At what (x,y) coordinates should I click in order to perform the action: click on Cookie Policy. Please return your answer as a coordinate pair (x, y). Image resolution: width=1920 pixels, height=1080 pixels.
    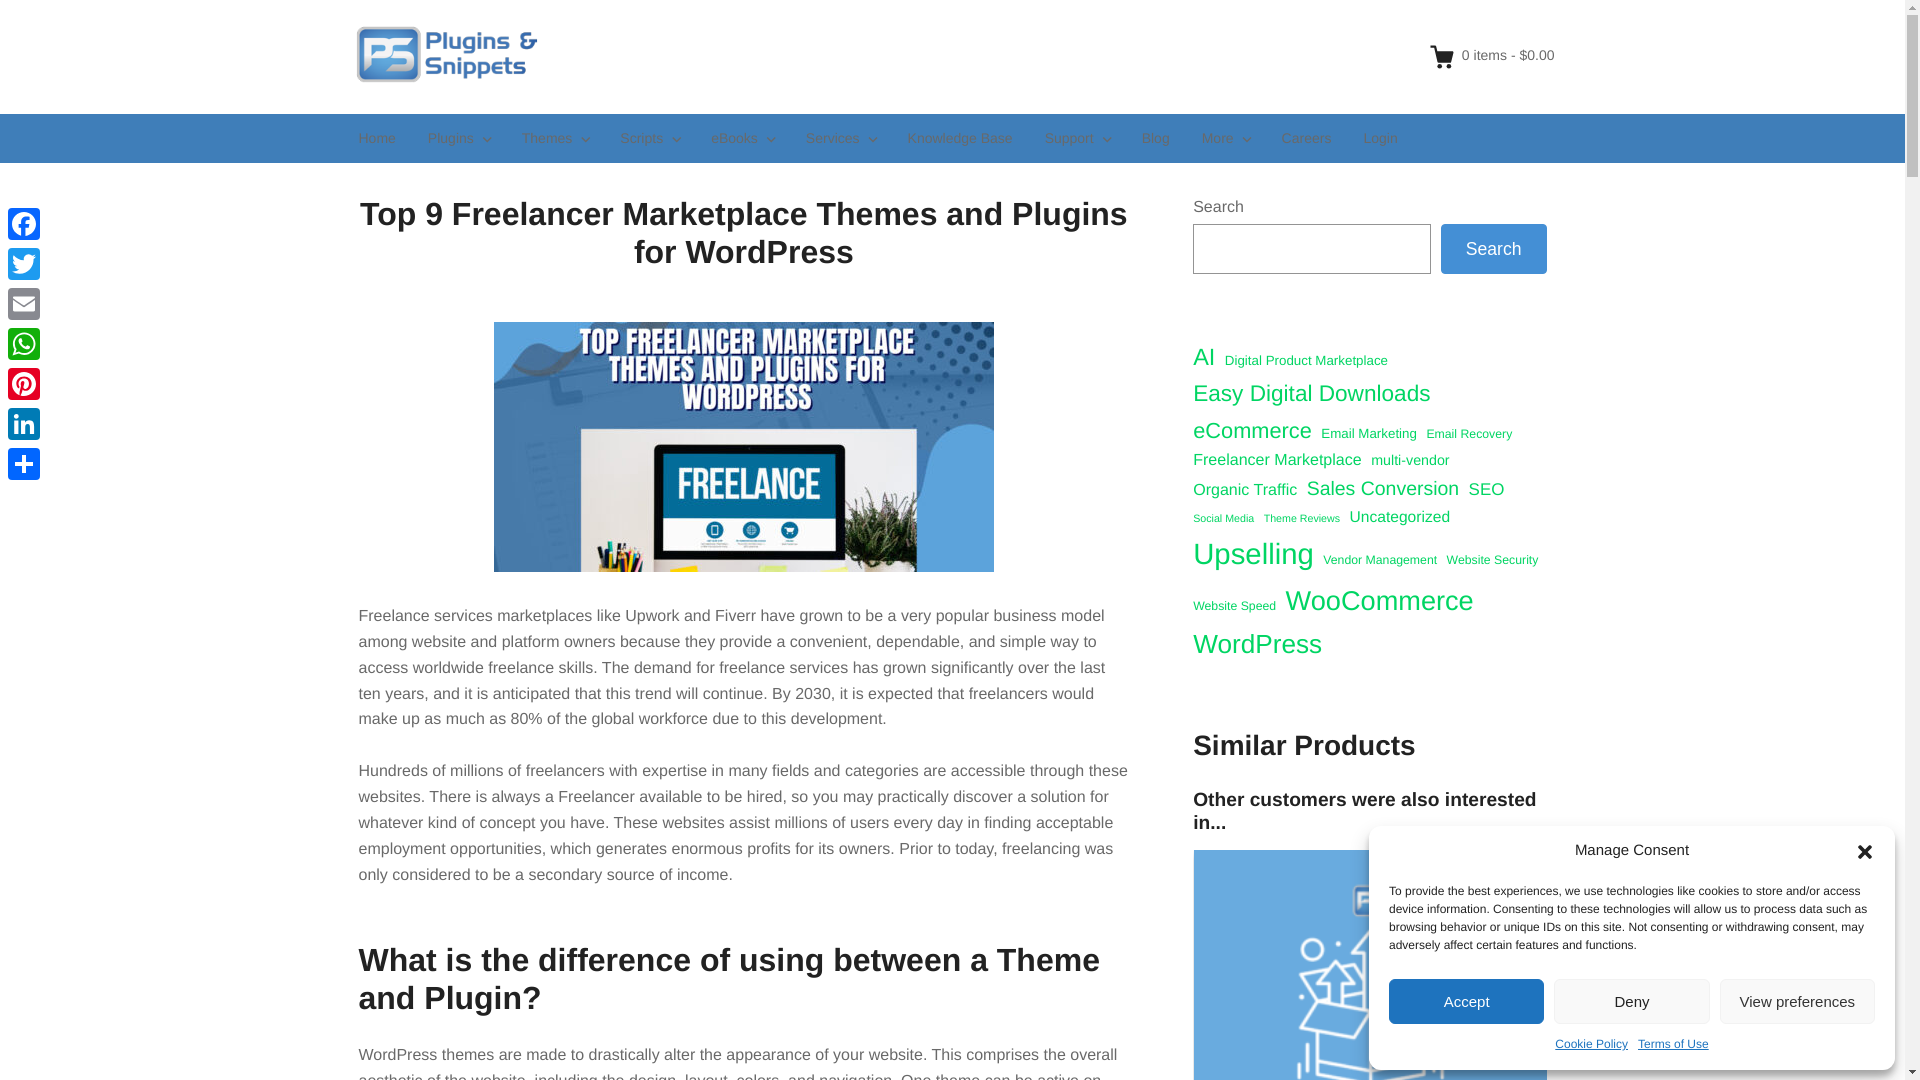
    Looking at the image, I should click on (1592, 1044).